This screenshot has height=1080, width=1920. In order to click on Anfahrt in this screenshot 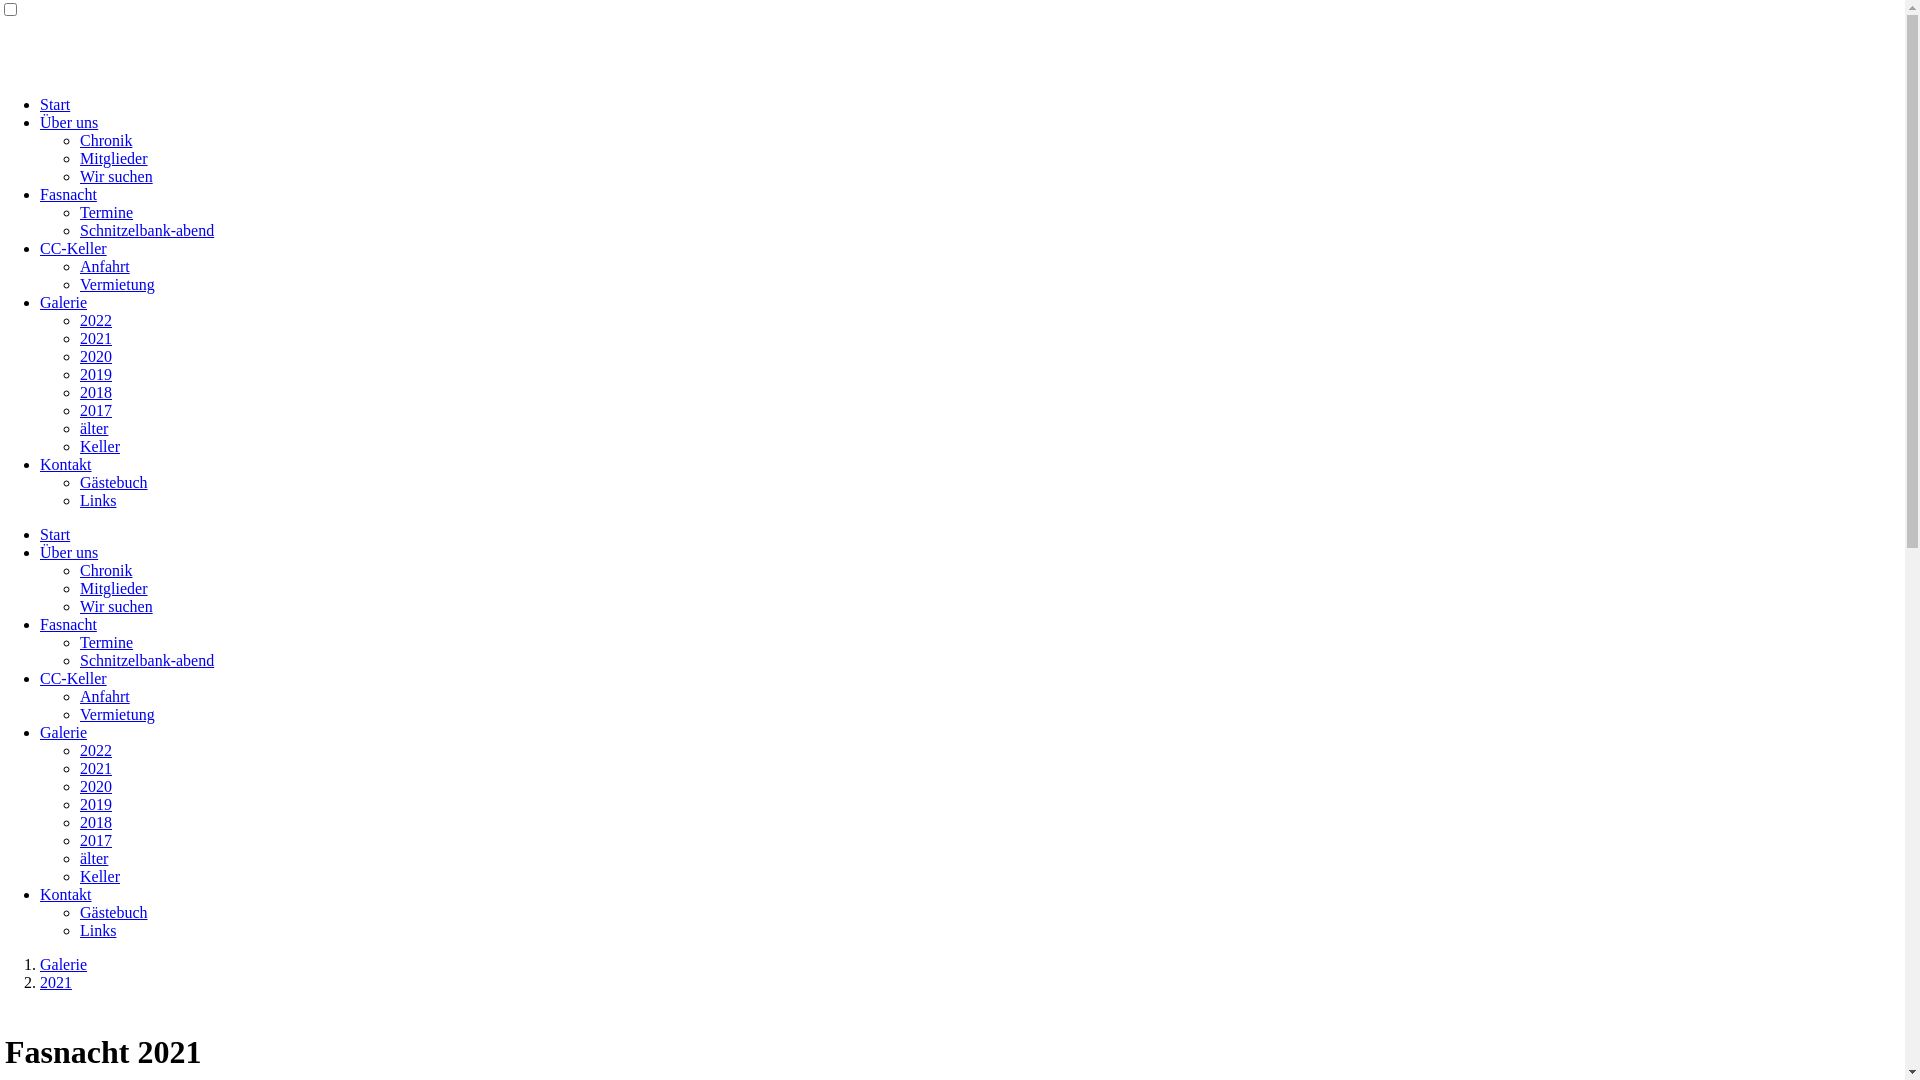, I will do `click(105, 266)`.